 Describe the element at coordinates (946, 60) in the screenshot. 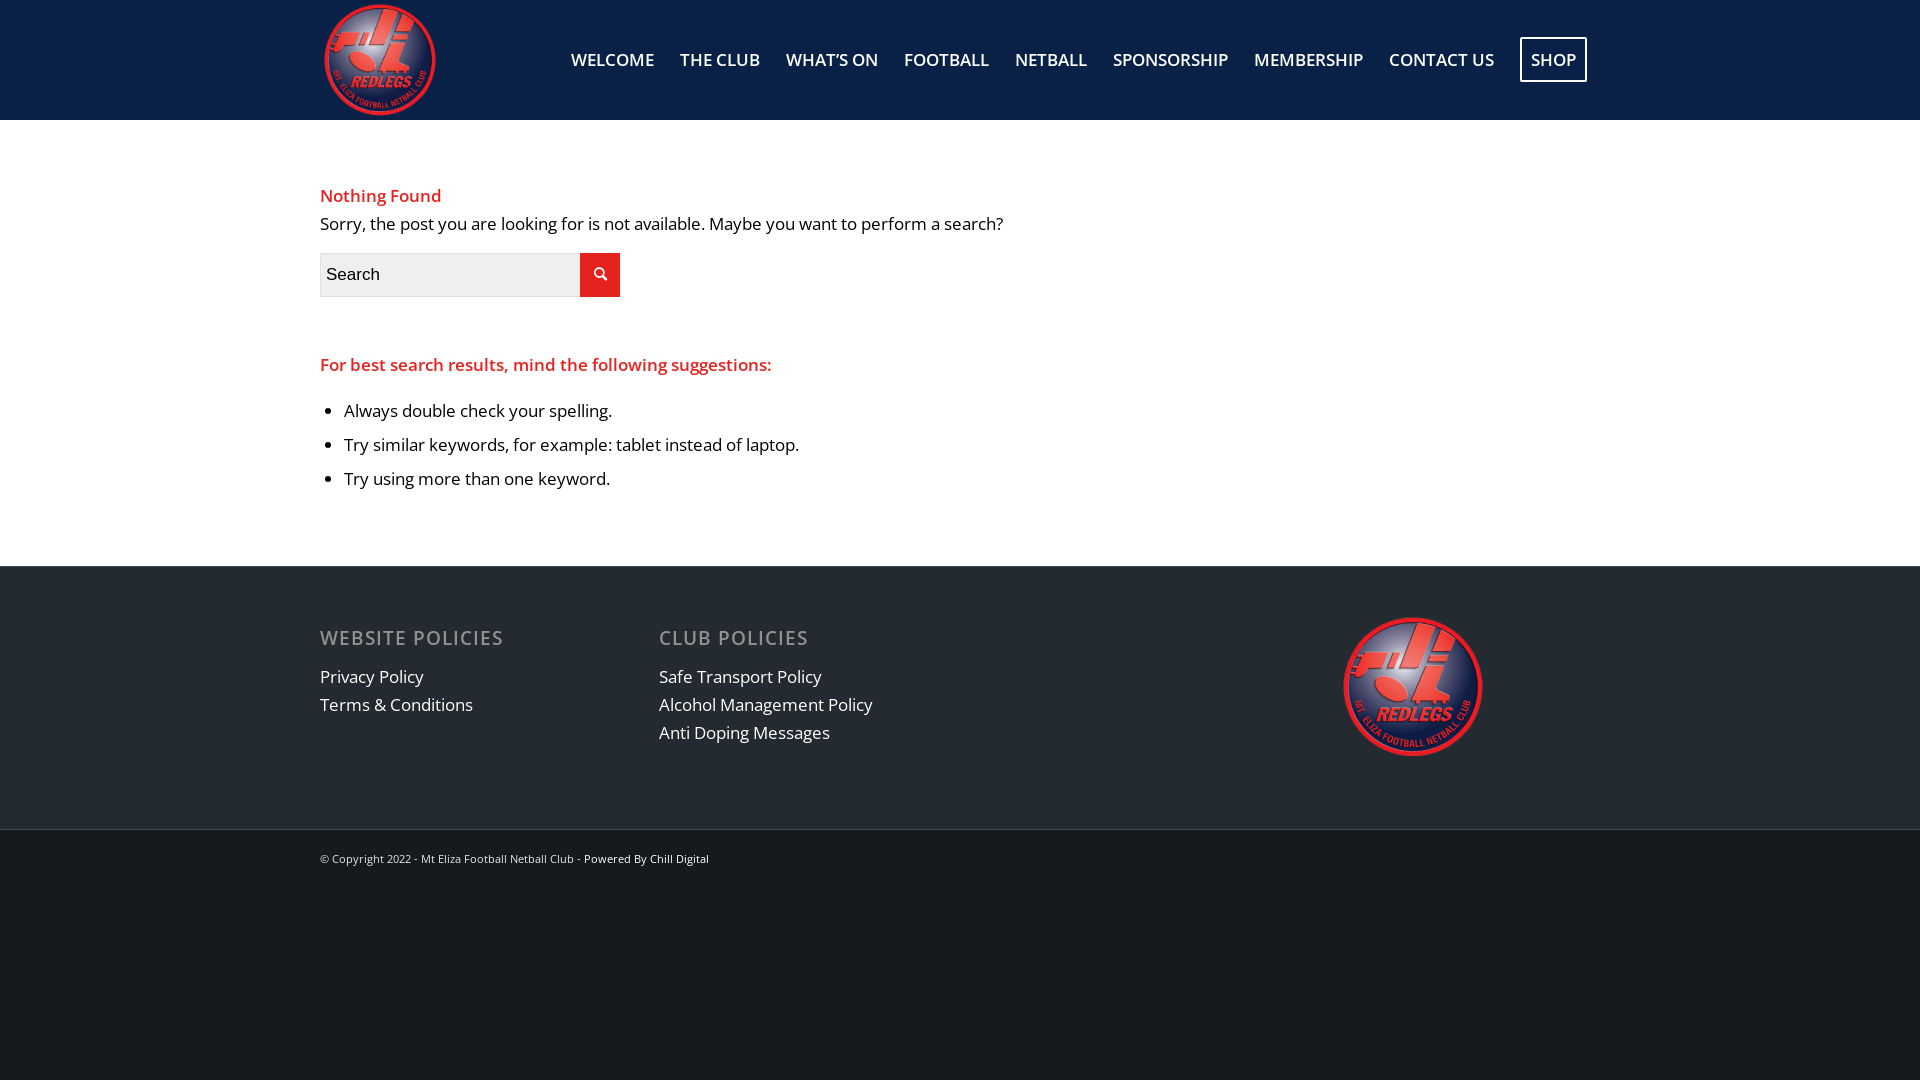

I see `FOOTBALL` at that location.